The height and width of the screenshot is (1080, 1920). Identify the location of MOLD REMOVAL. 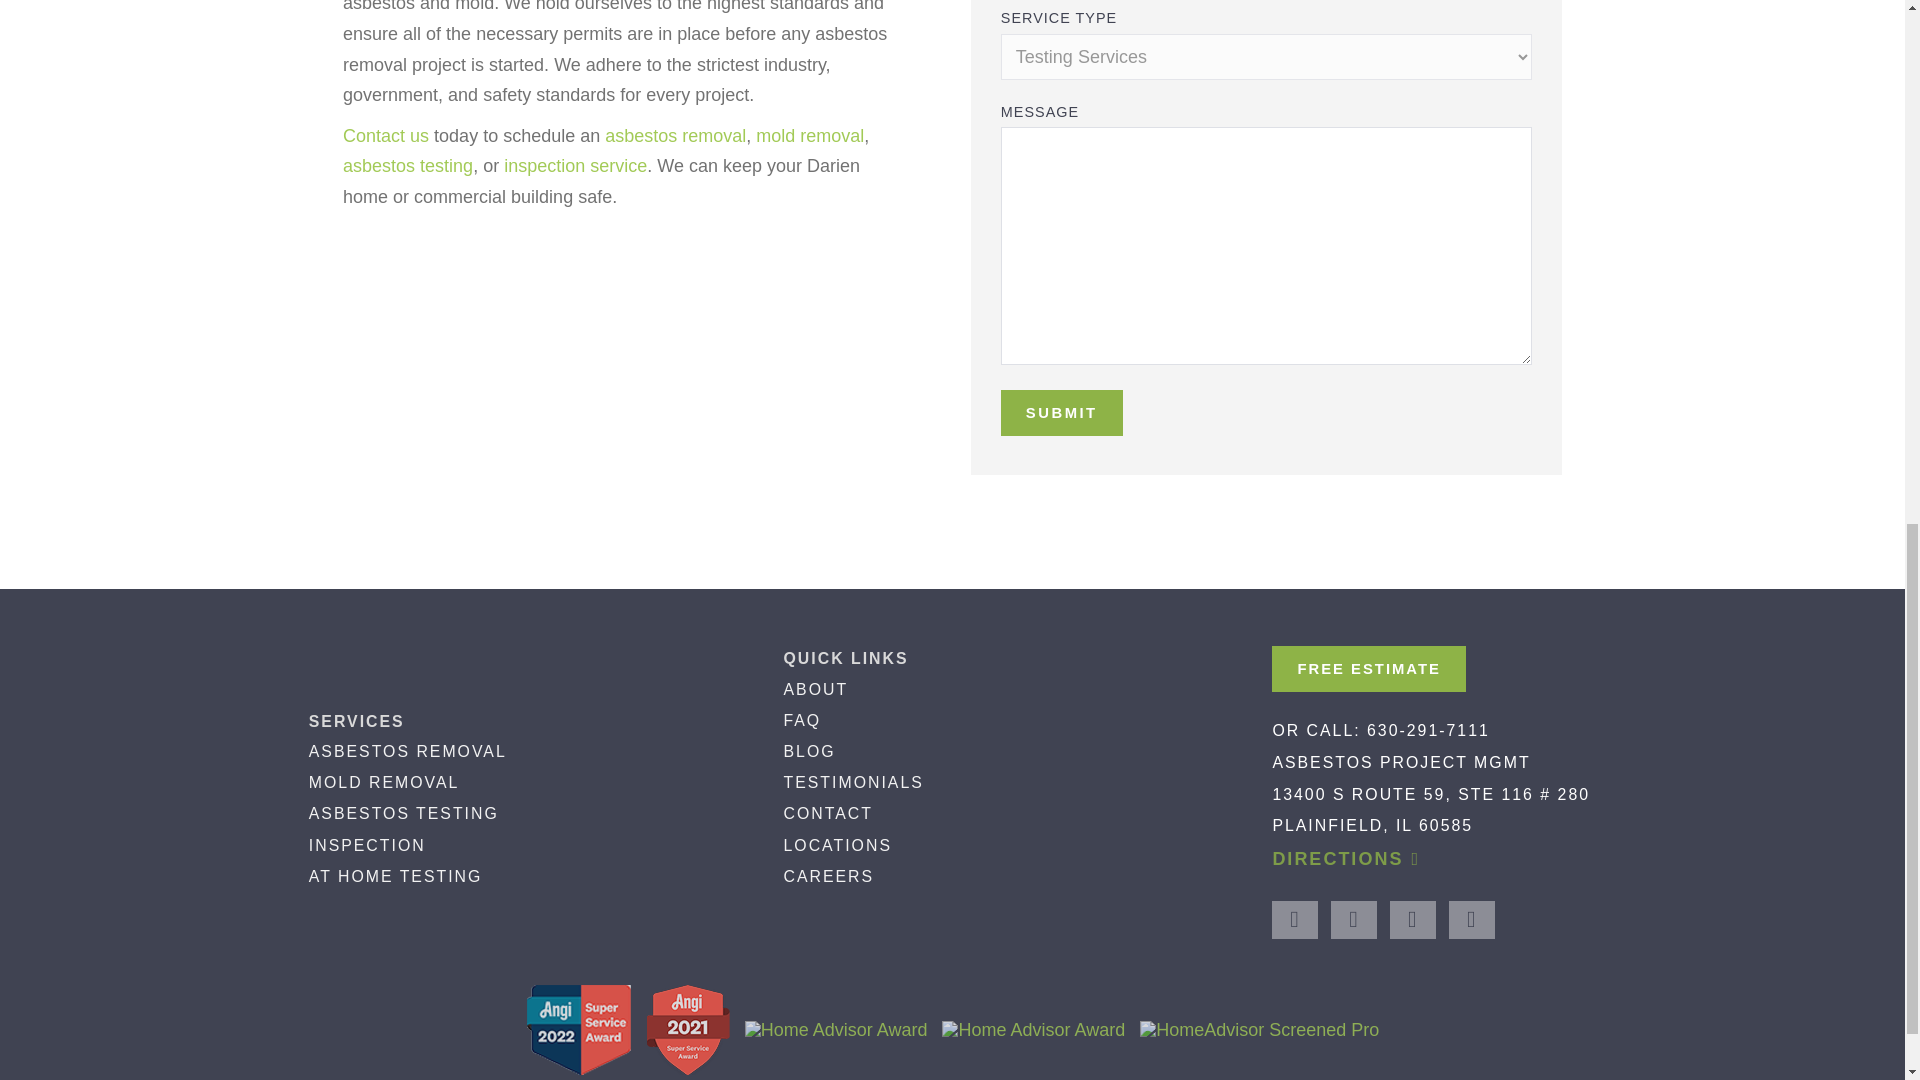
(384, 782).